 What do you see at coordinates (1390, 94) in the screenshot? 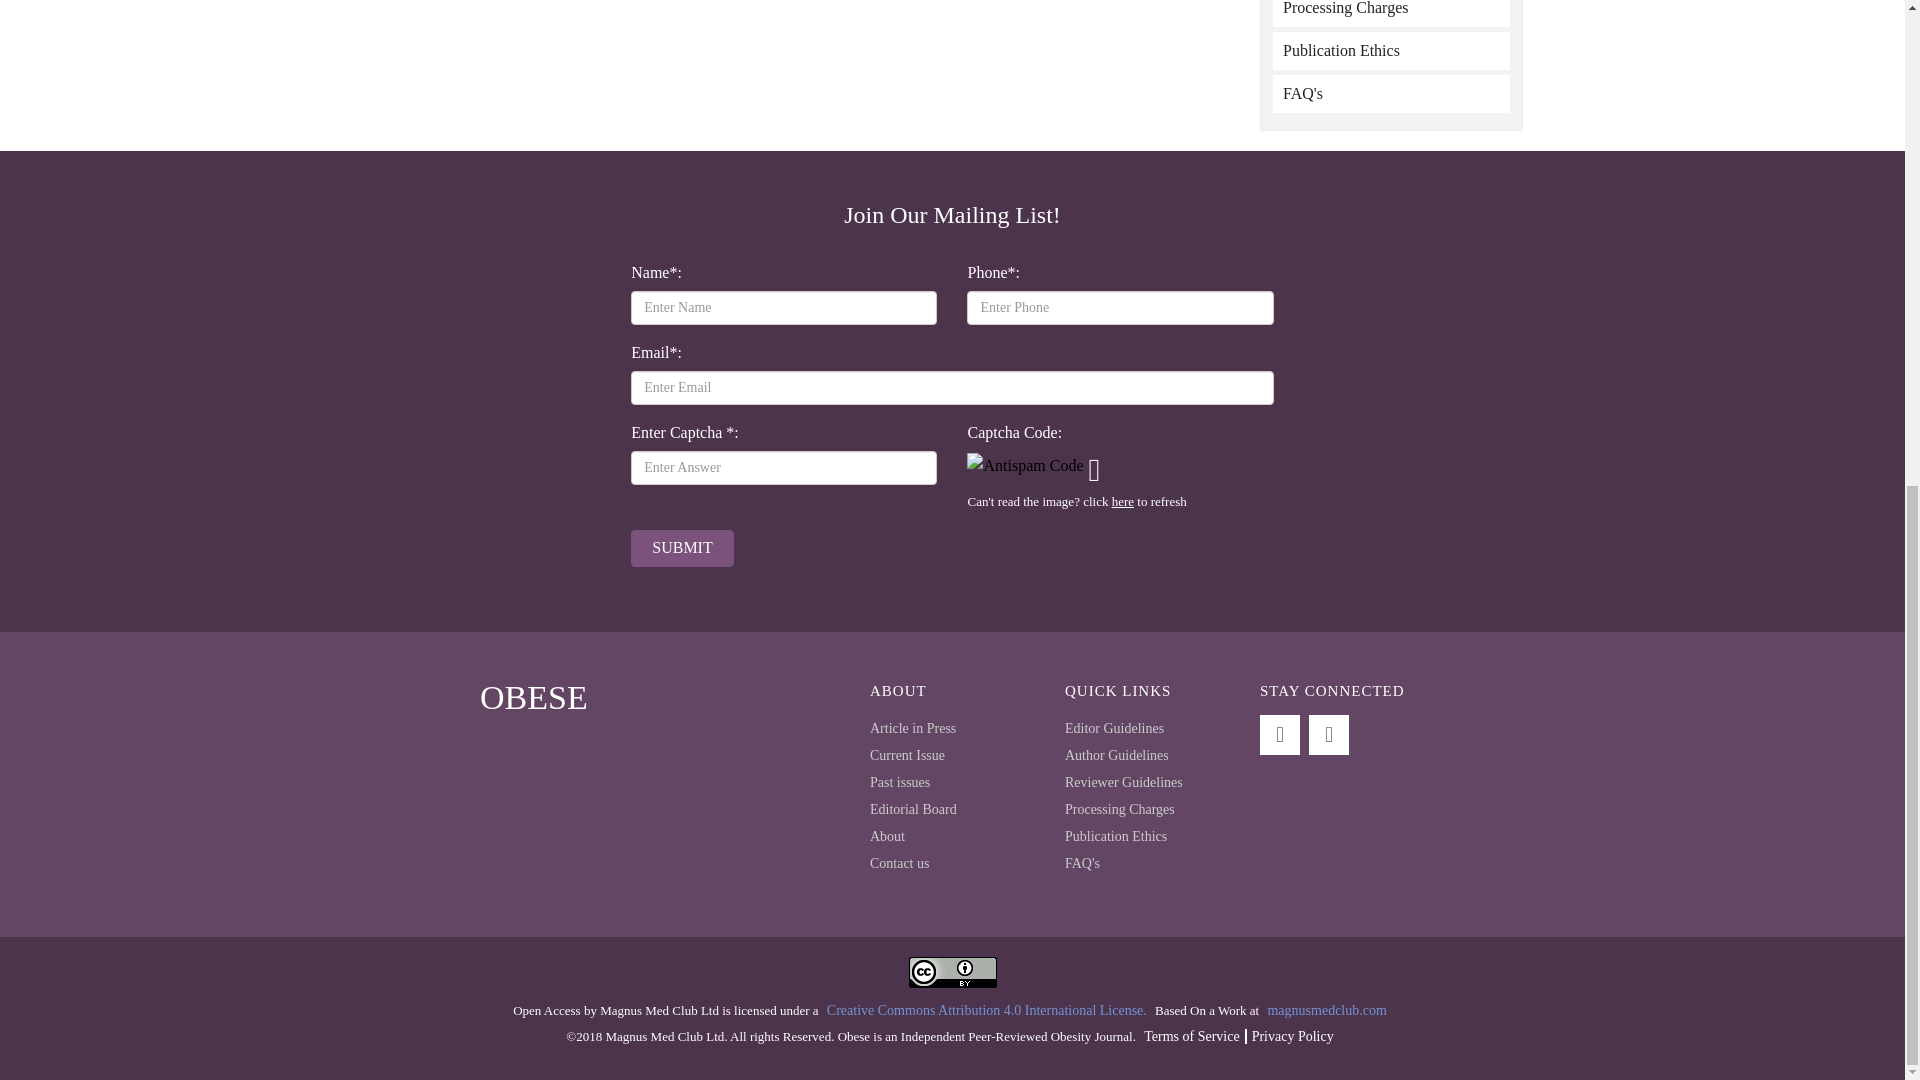
I see `FAQ's` at bounding box center [1390, 94].